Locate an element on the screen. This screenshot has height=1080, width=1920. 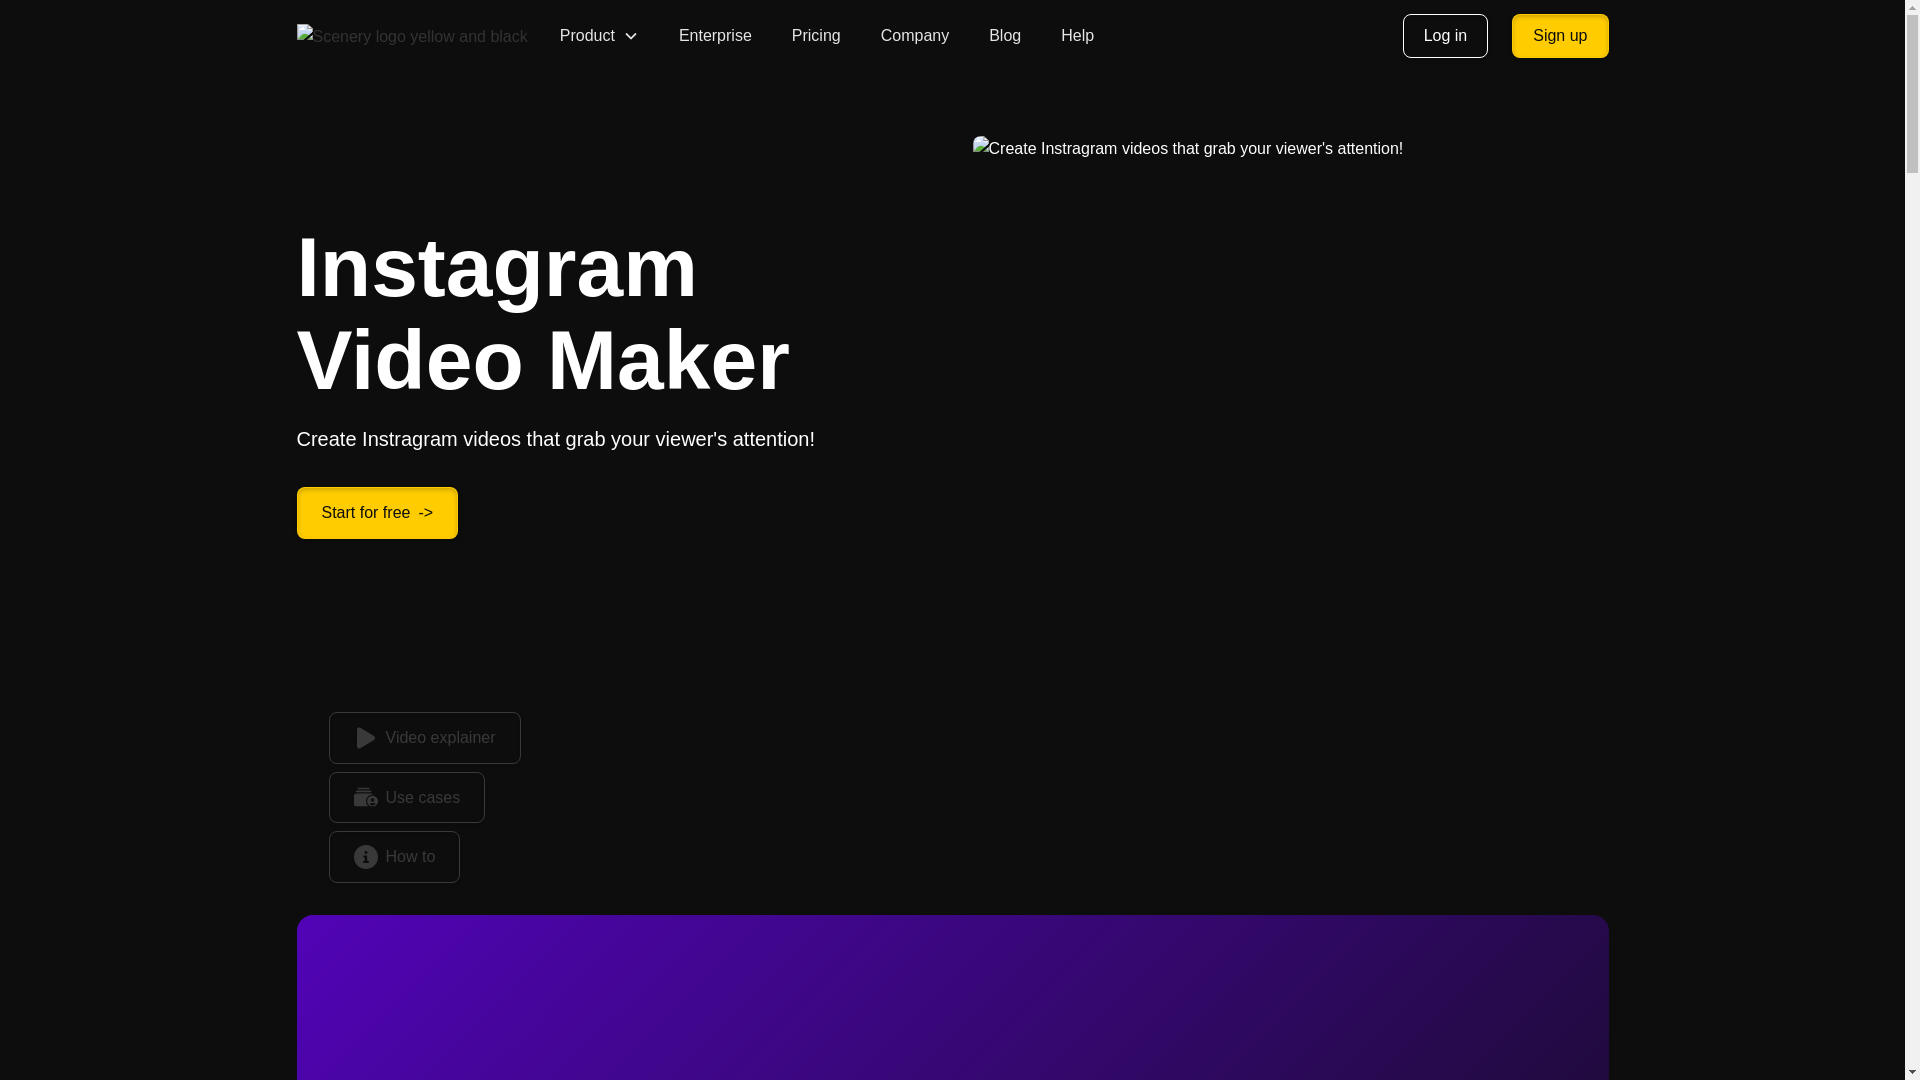
How to is located at coordinates (394, 856).